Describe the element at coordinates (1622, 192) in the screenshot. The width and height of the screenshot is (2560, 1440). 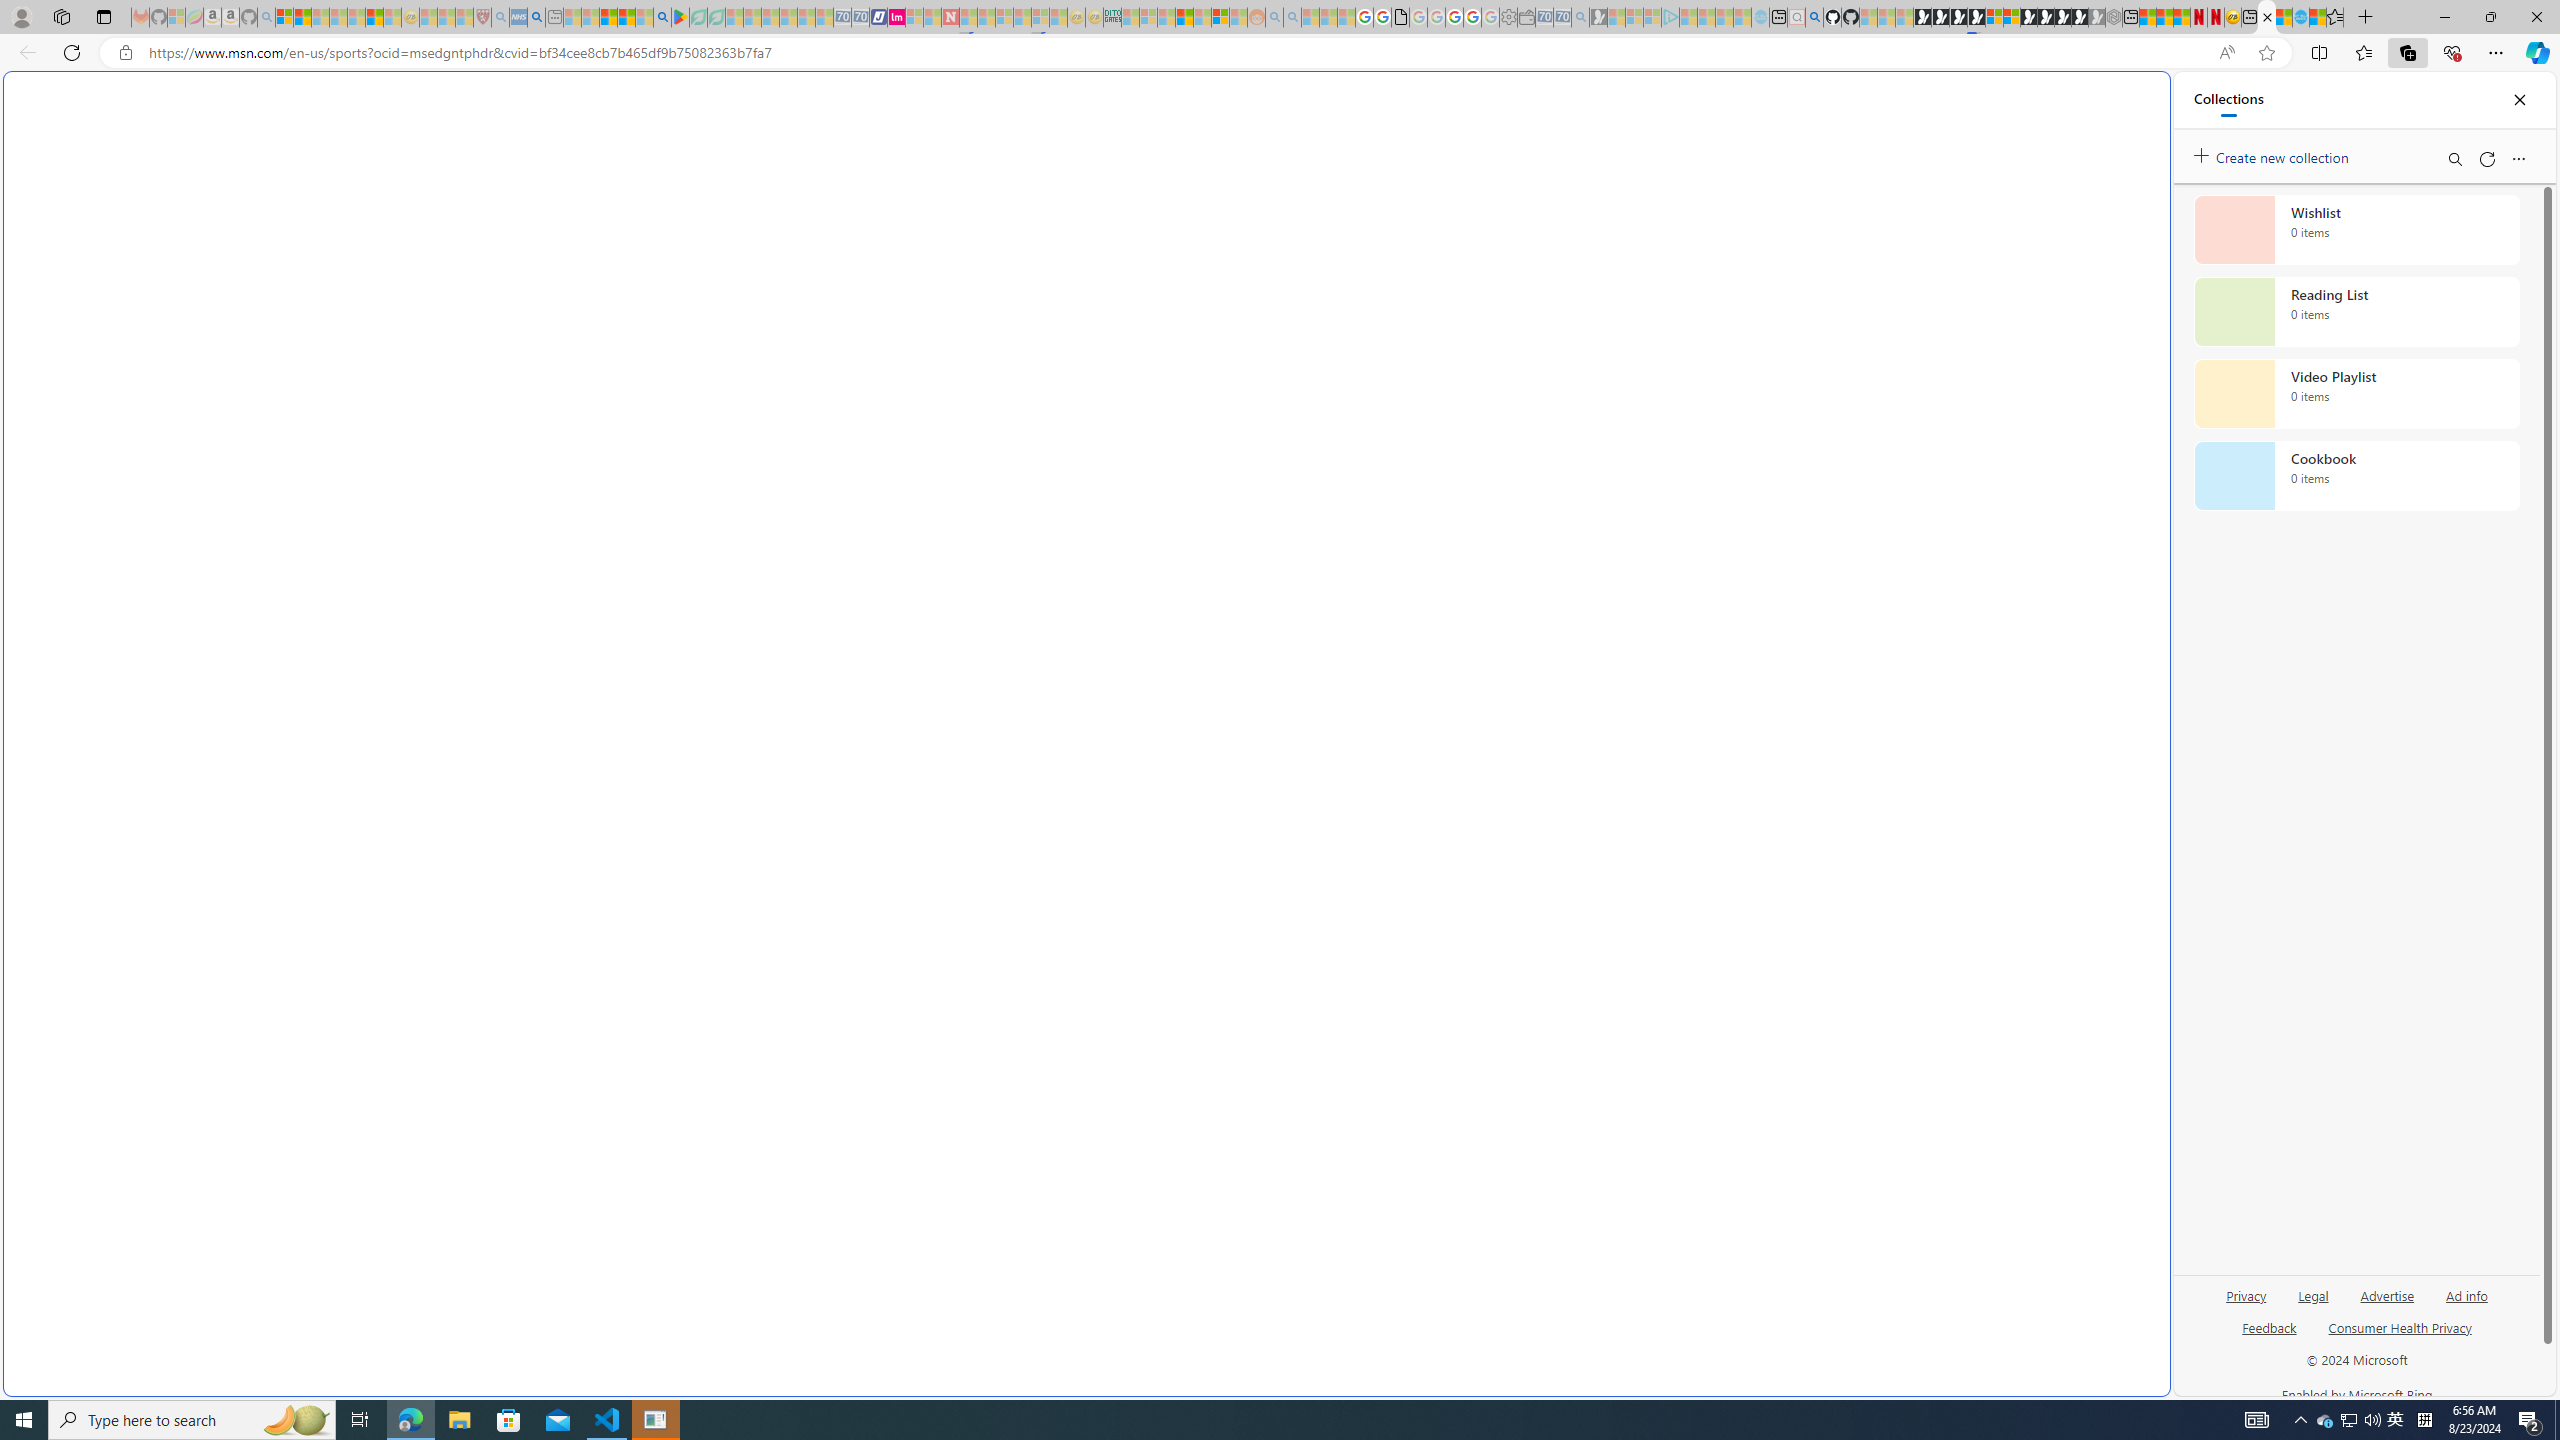
I see `Search or enter web address` at that location.